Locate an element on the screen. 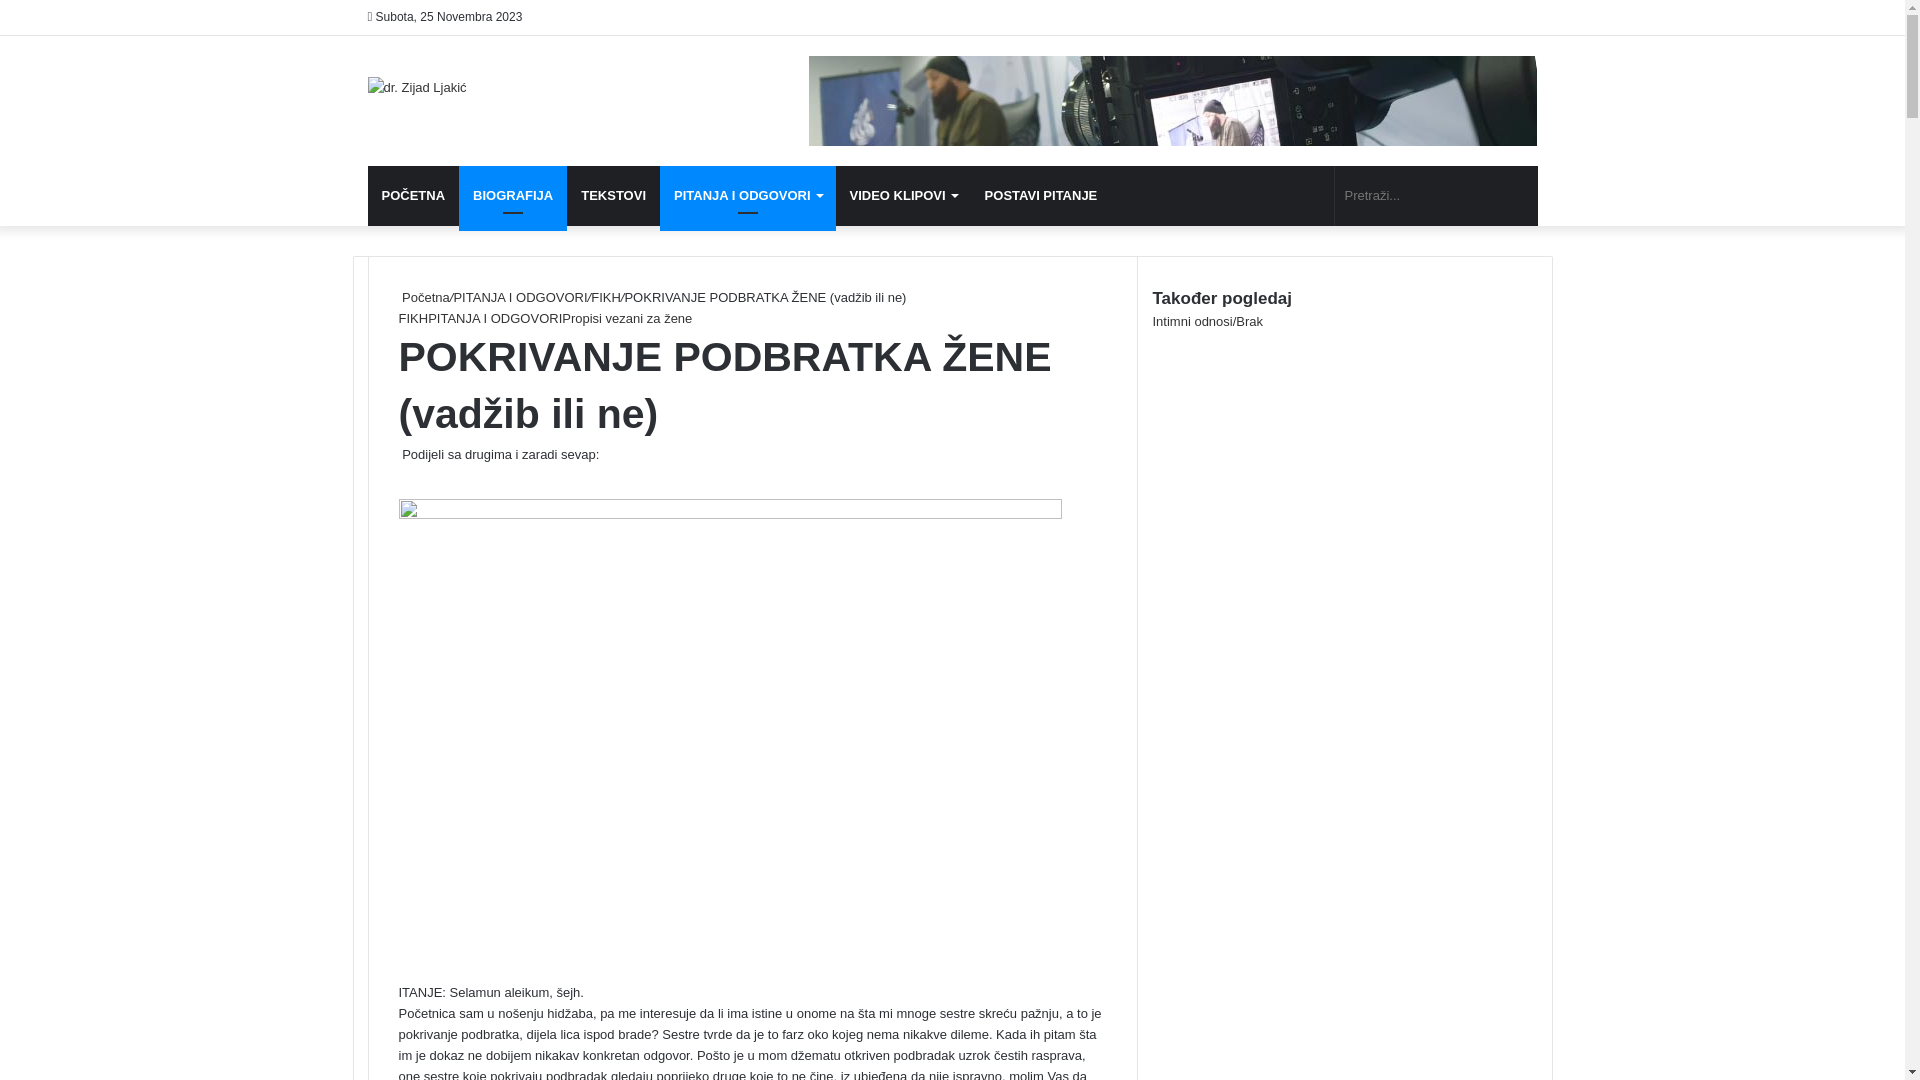 The image size is (1920, 1080). LinkedIn is located at coordinates (408, 476).